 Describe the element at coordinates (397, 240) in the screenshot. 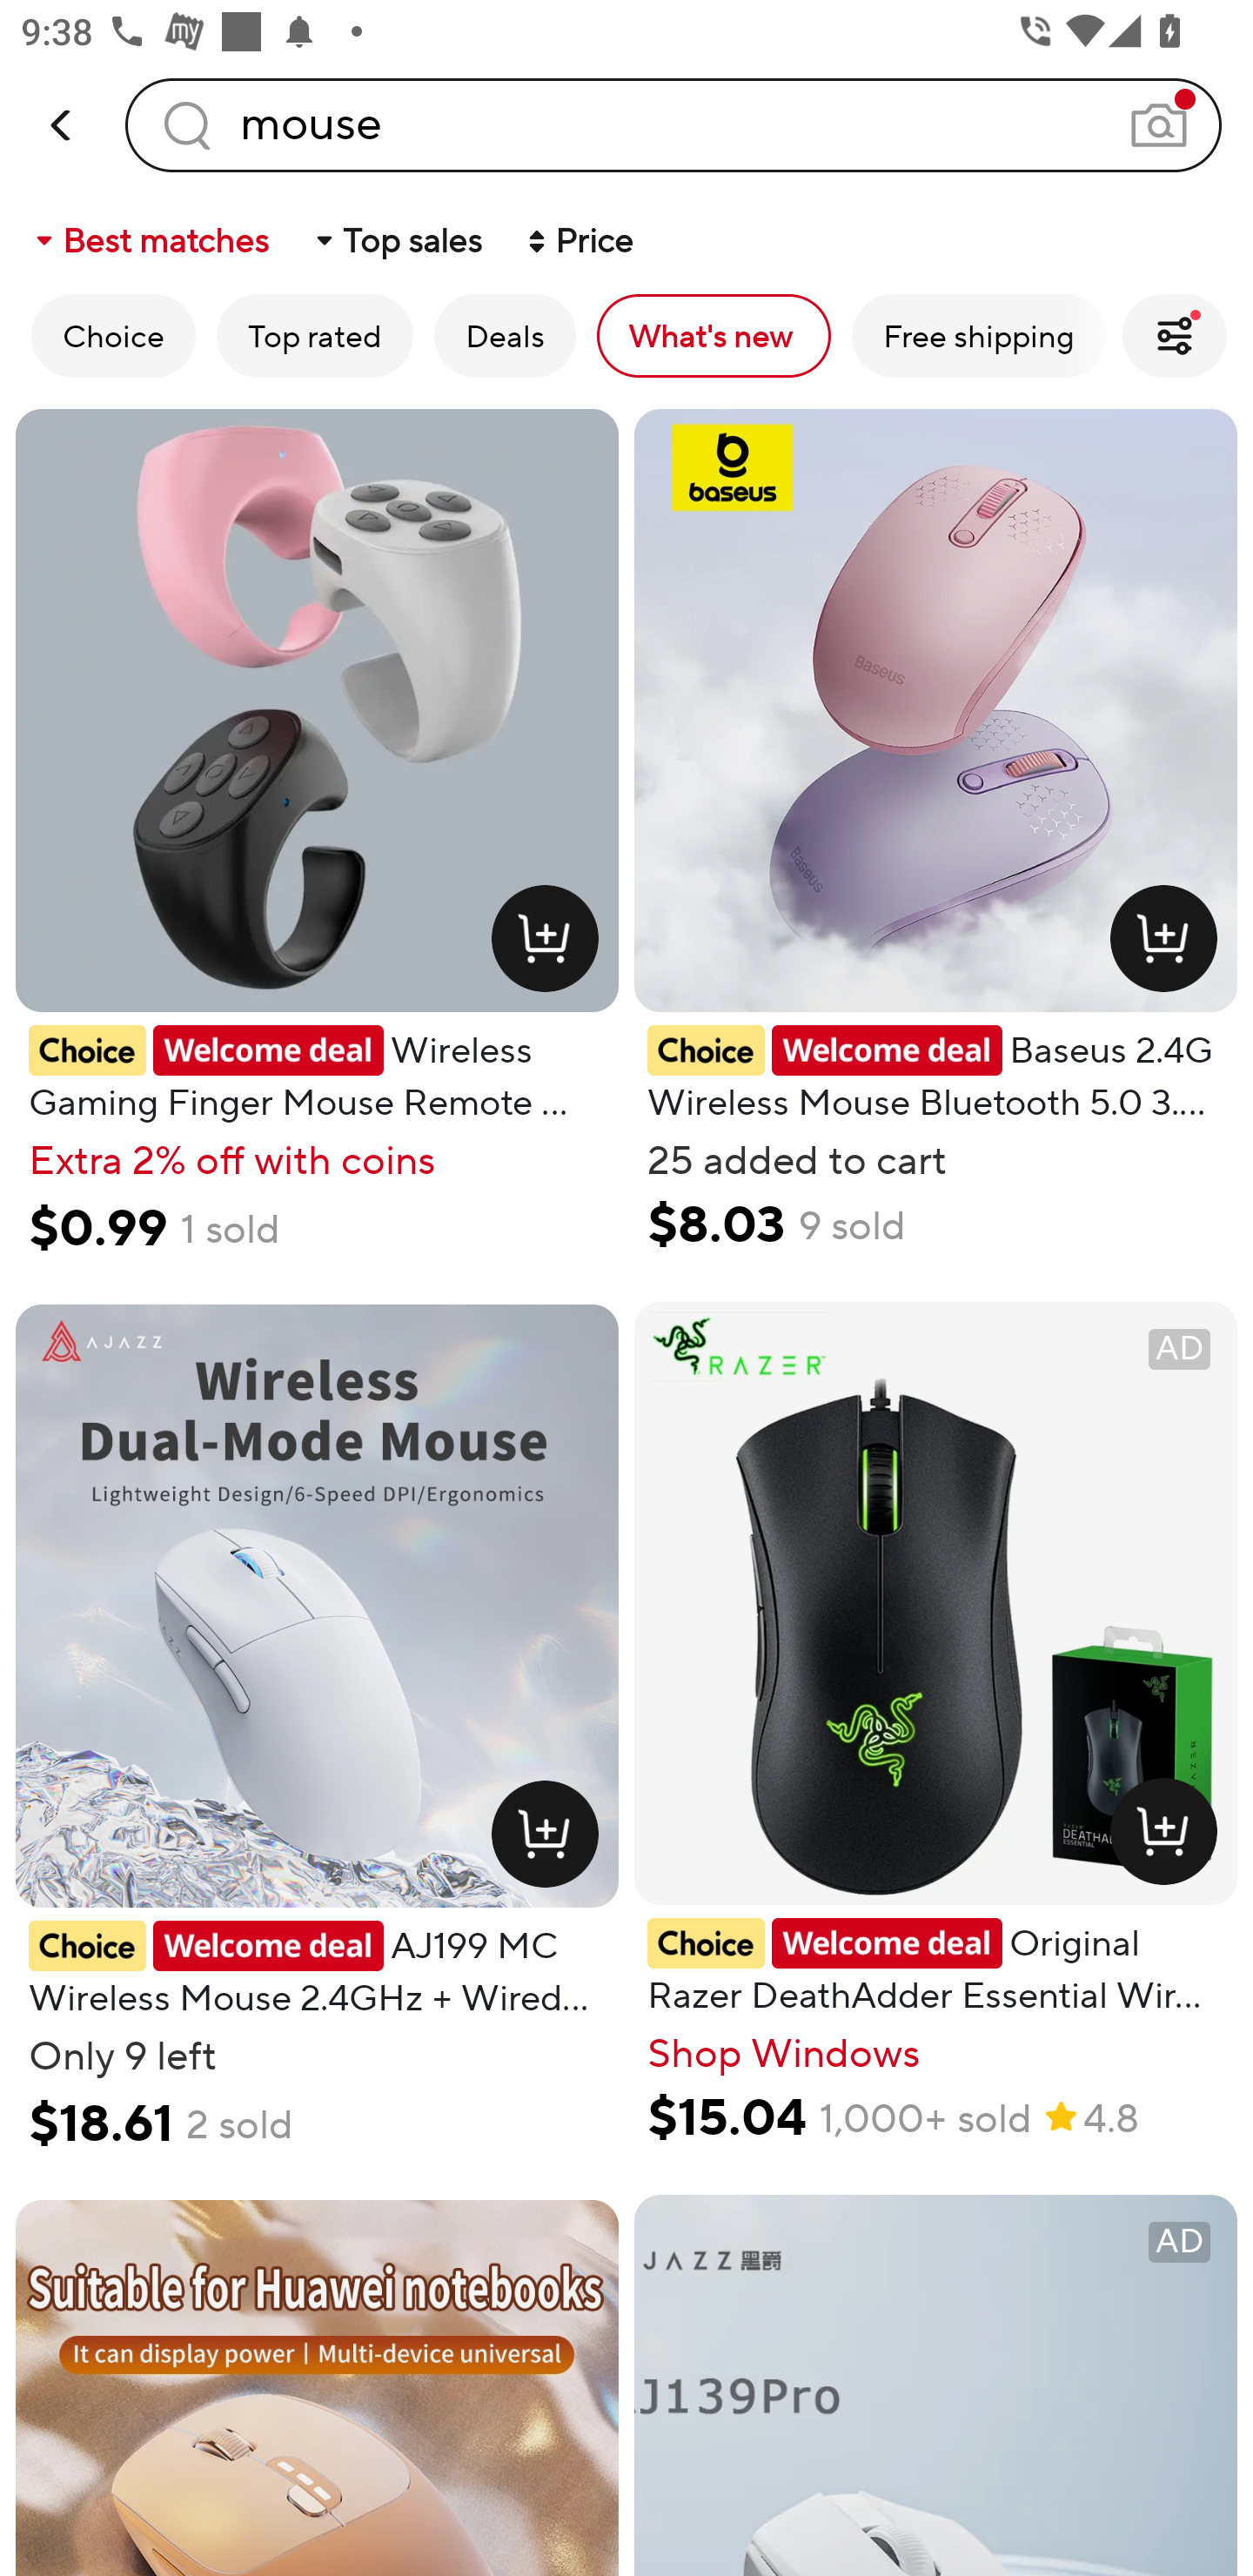

I see `Top sales` at that location.